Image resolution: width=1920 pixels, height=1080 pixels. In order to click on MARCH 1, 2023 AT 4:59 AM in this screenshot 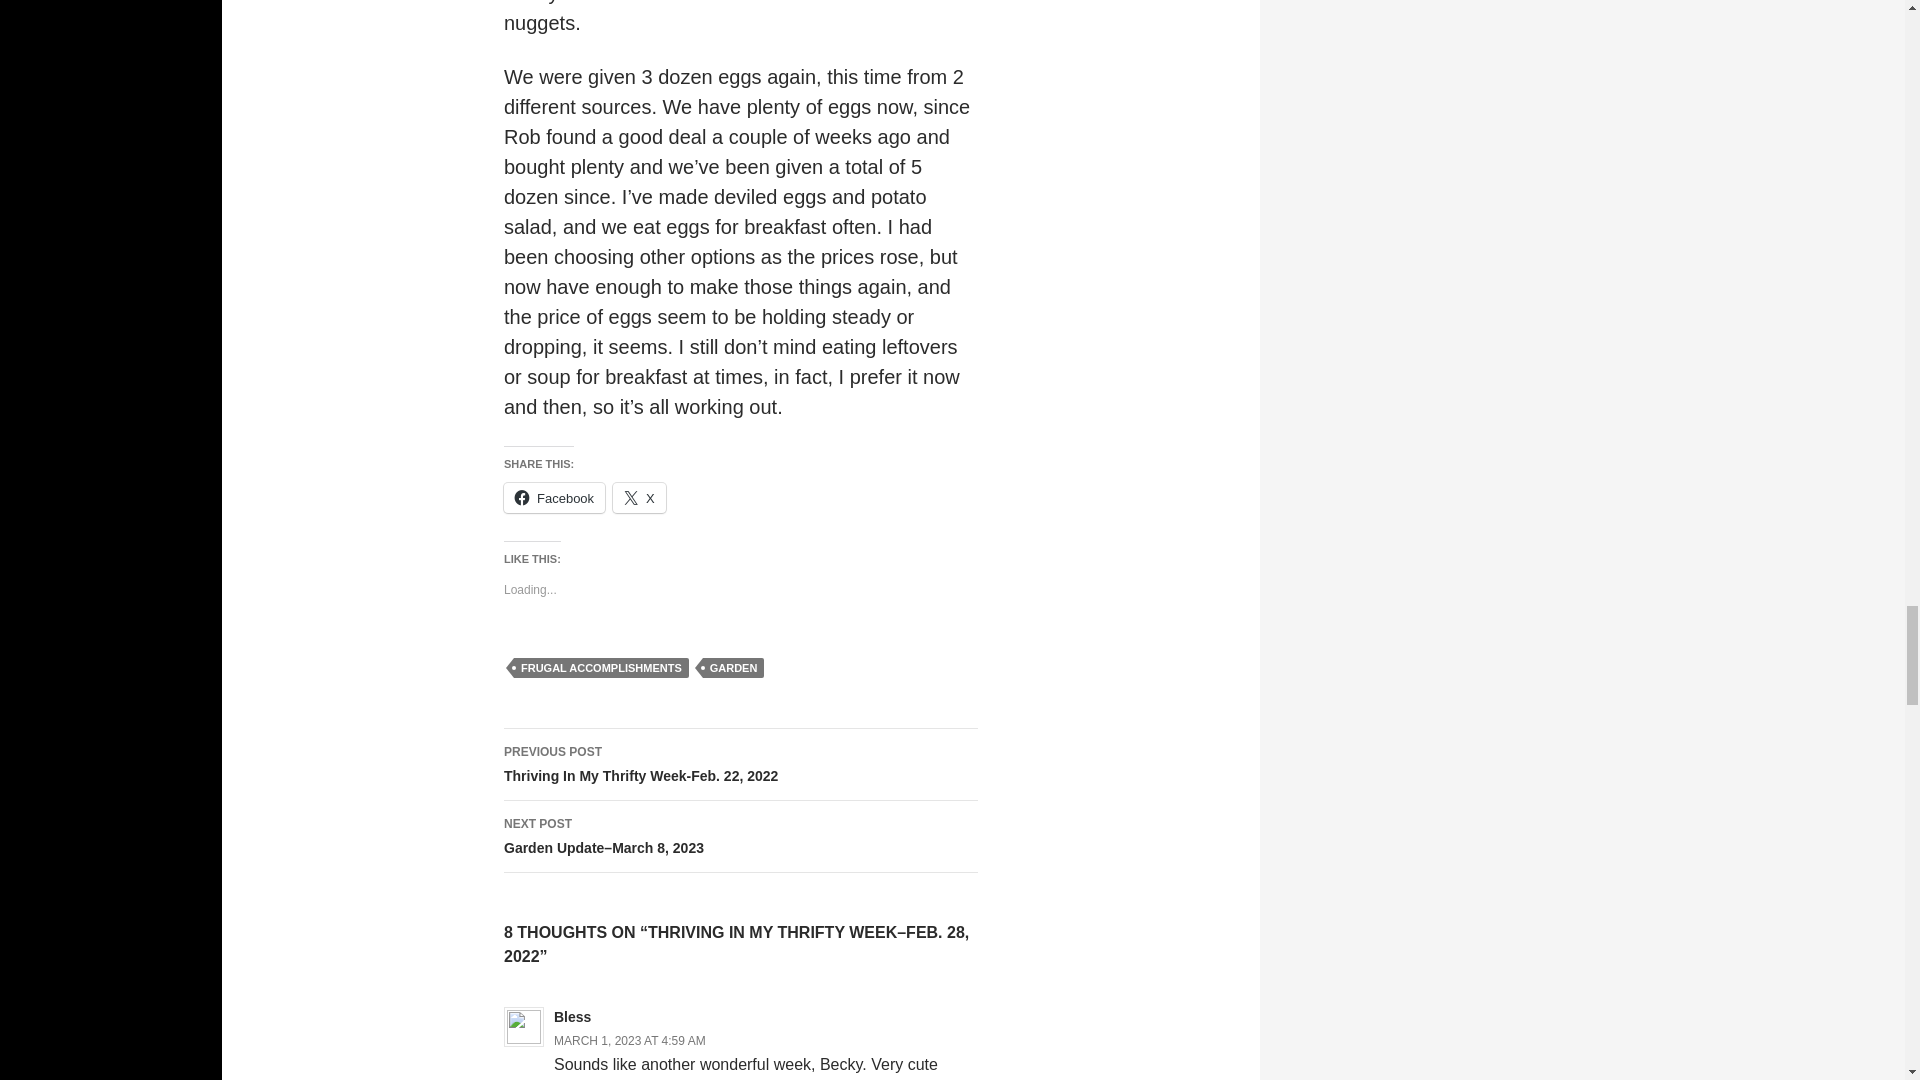, I will do `click(630, 1040)`.